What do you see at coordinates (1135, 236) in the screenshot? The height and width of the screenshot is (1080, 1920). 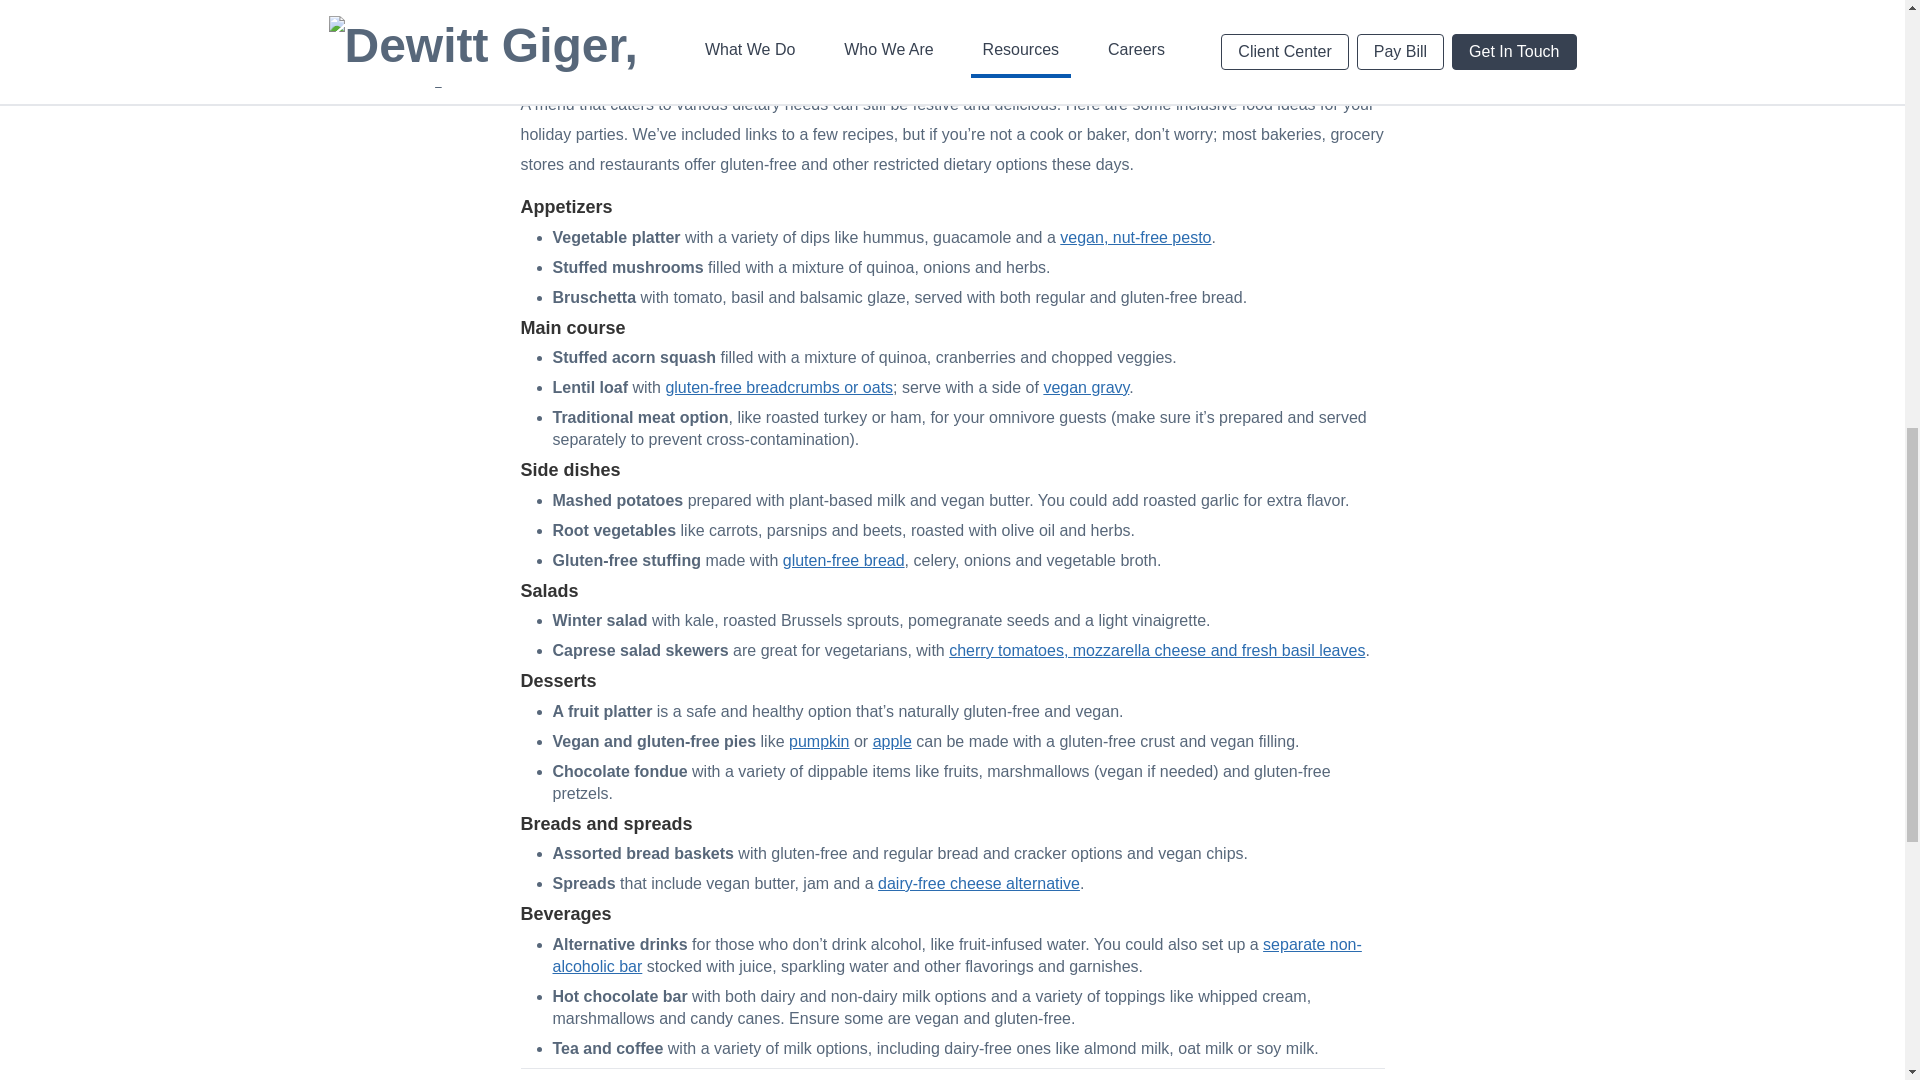 I see `vegan, nut-free pesto` at bounding box center [1135, 236].